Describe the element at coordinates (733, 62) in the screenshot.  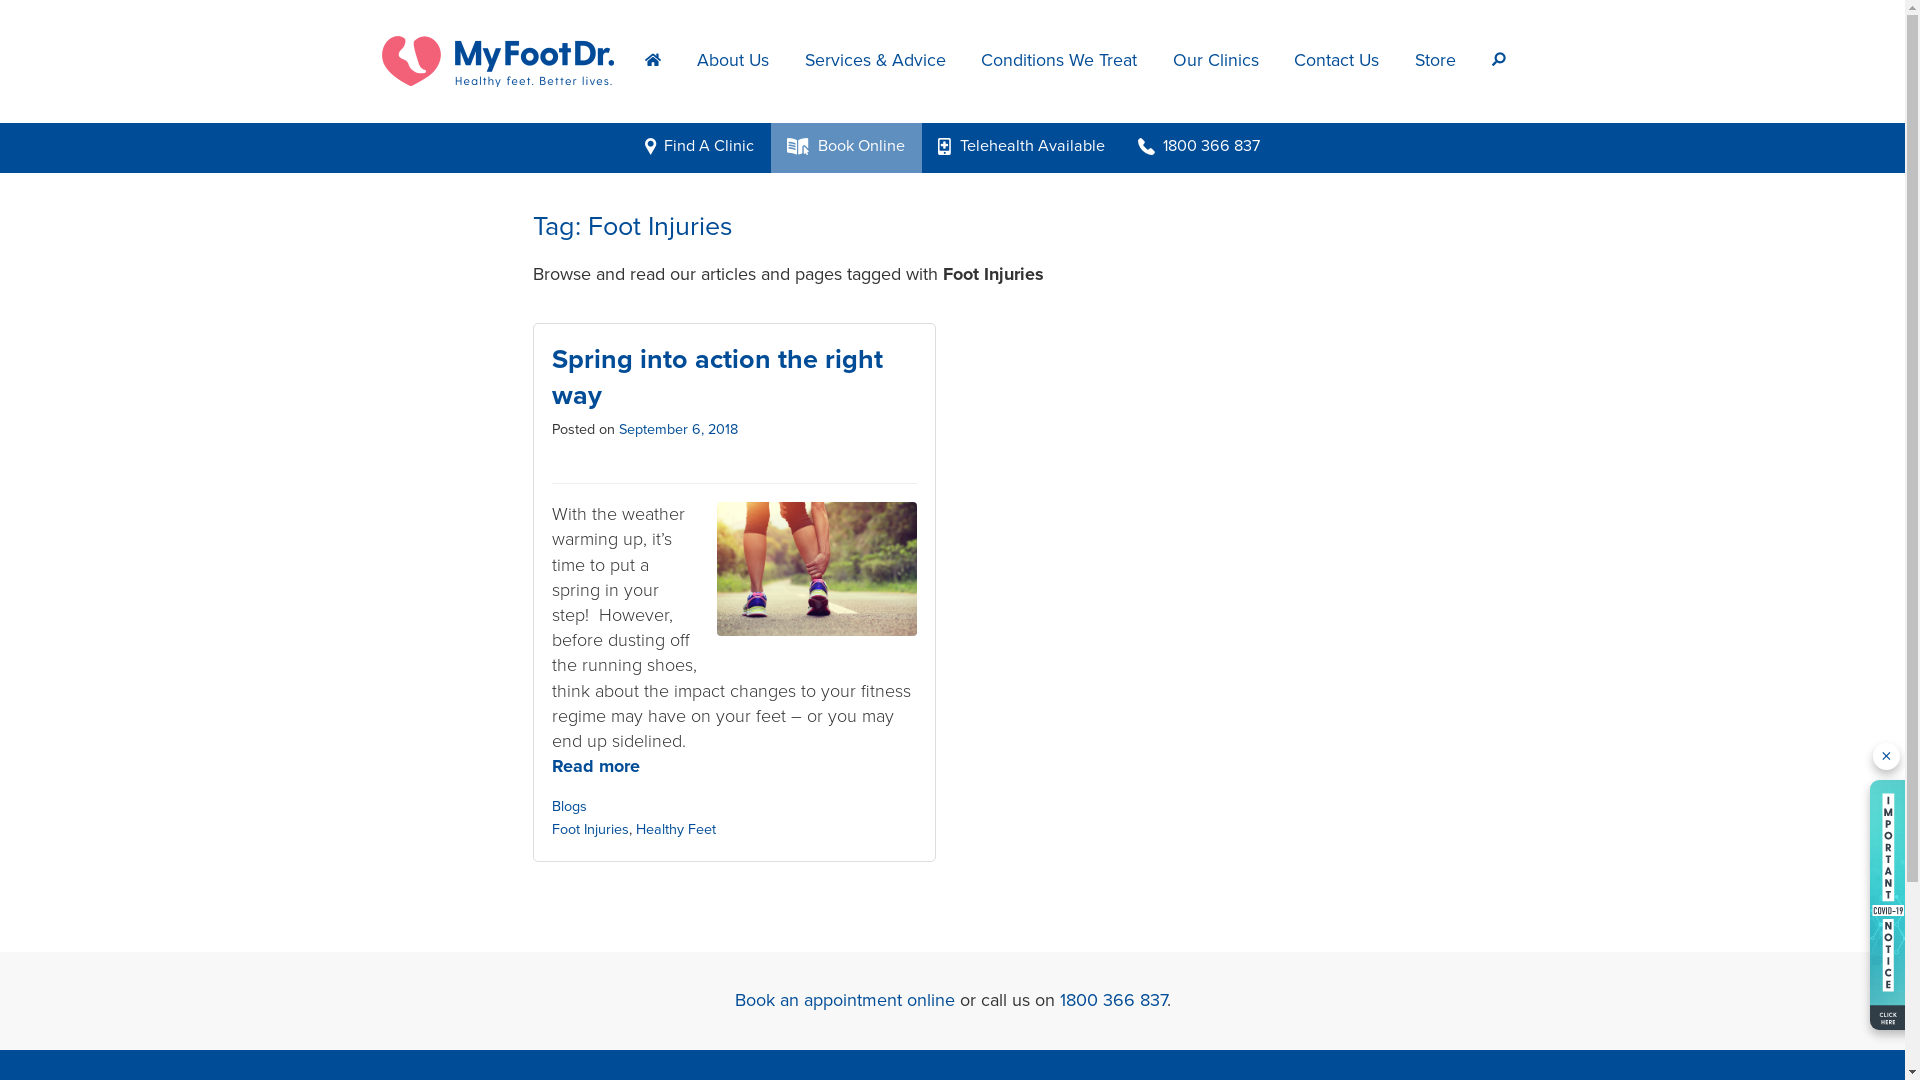
I see `About Us` at that location.